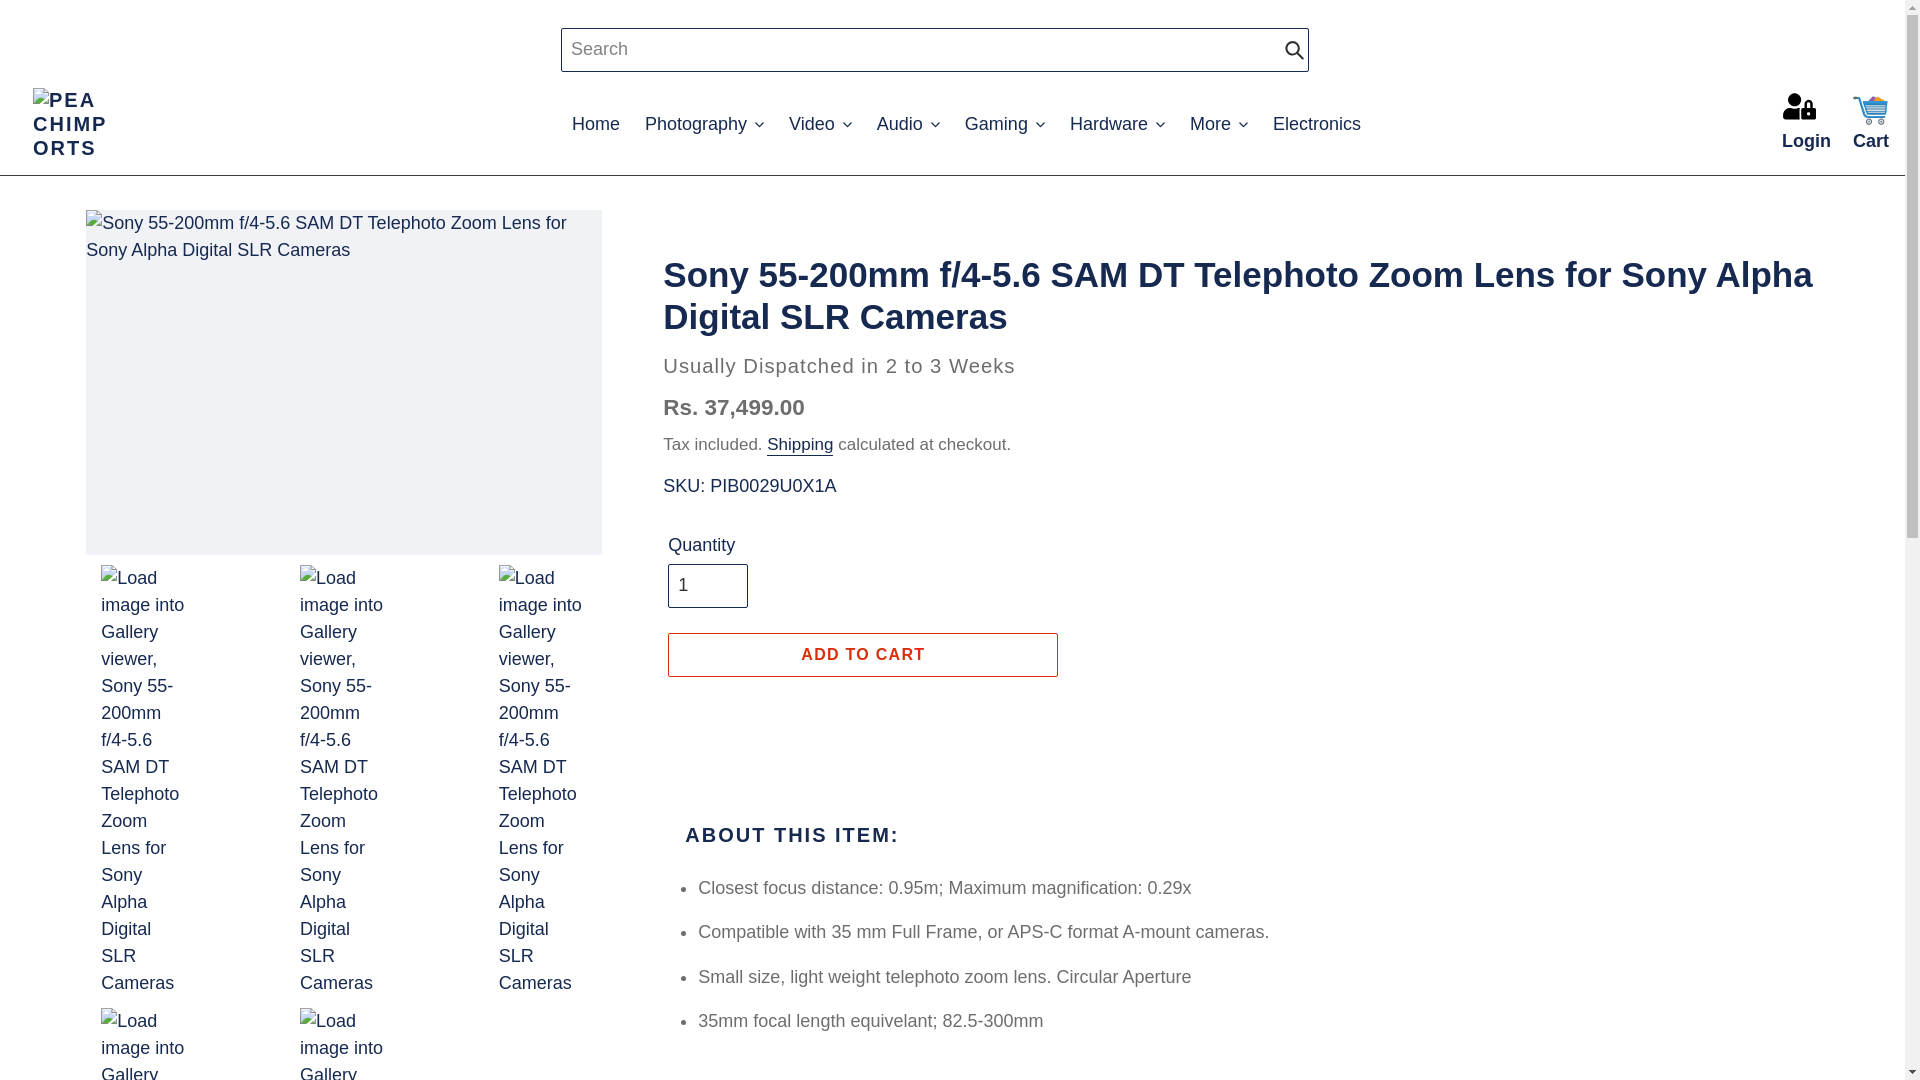  I want to click on Video, so click(820, 124).